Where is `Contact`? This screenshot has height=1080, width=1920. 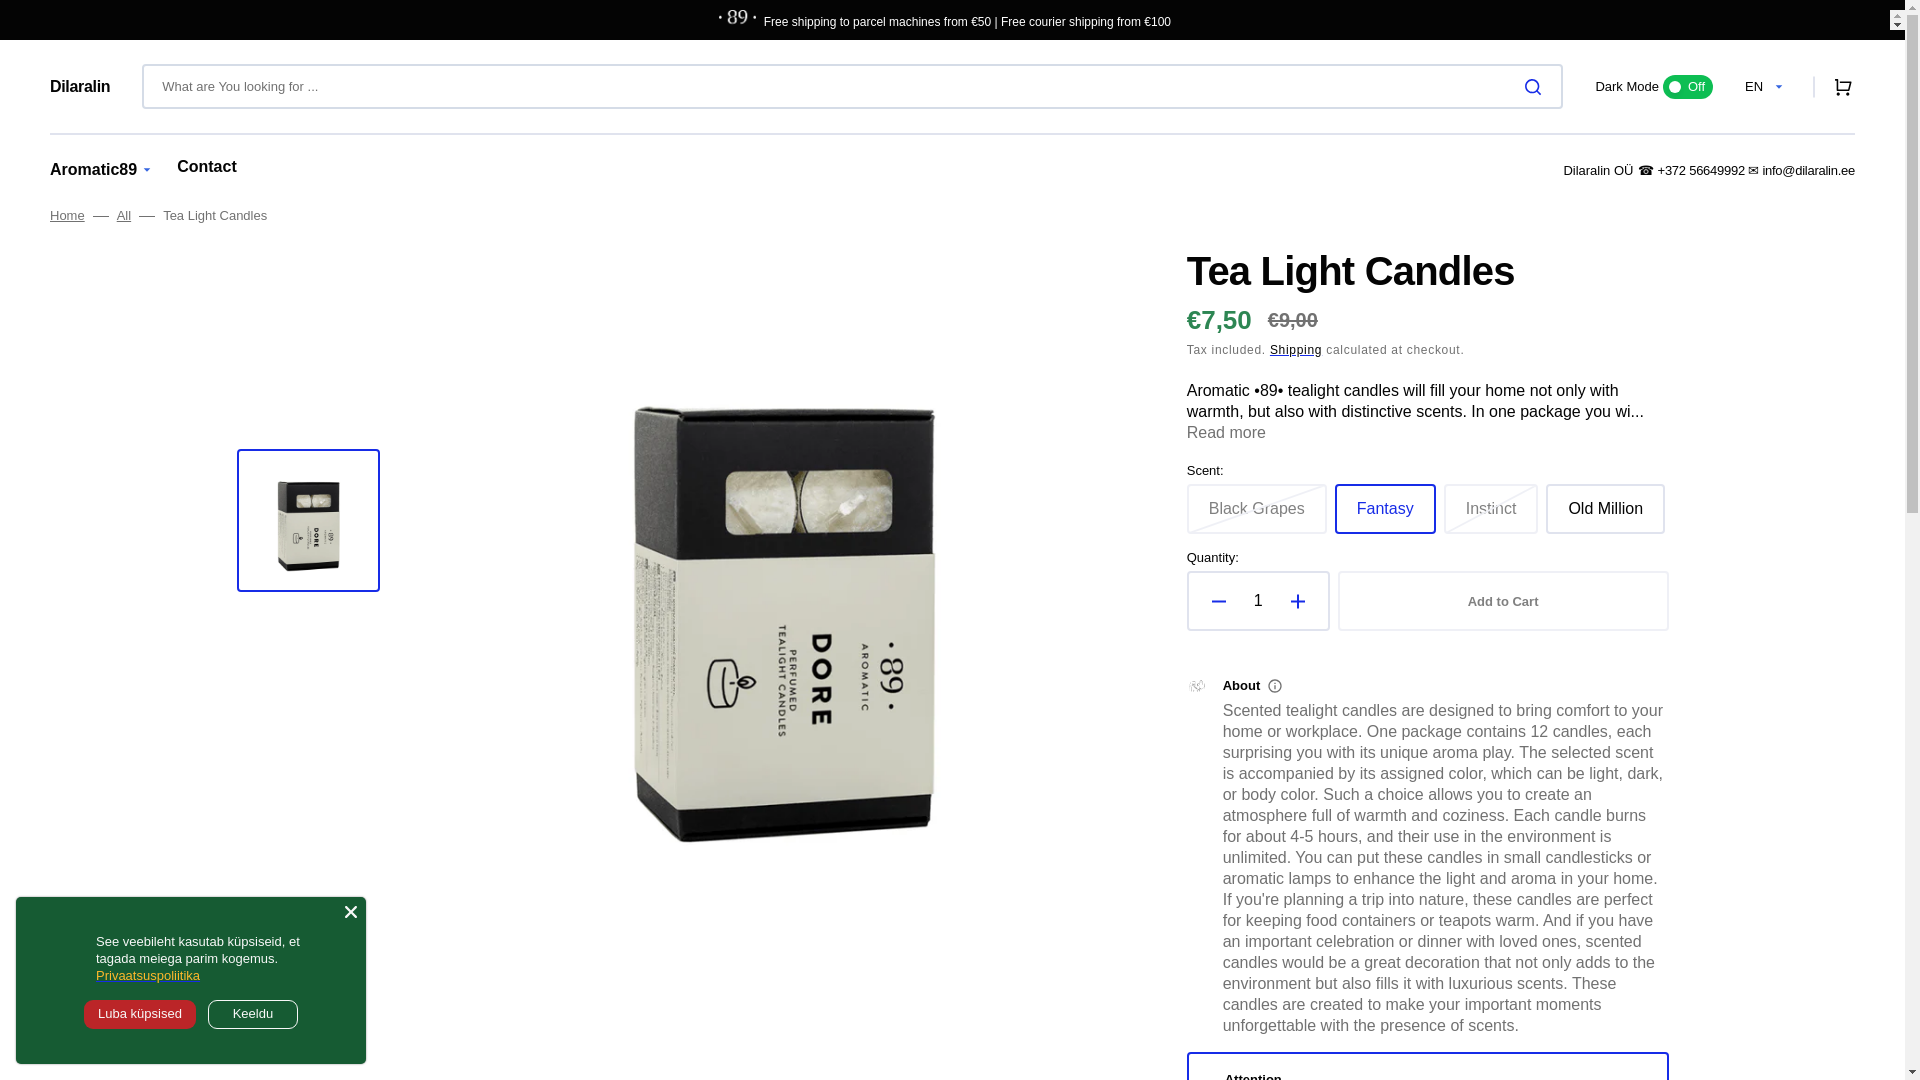
Contact is located at coordinates (206, 167).